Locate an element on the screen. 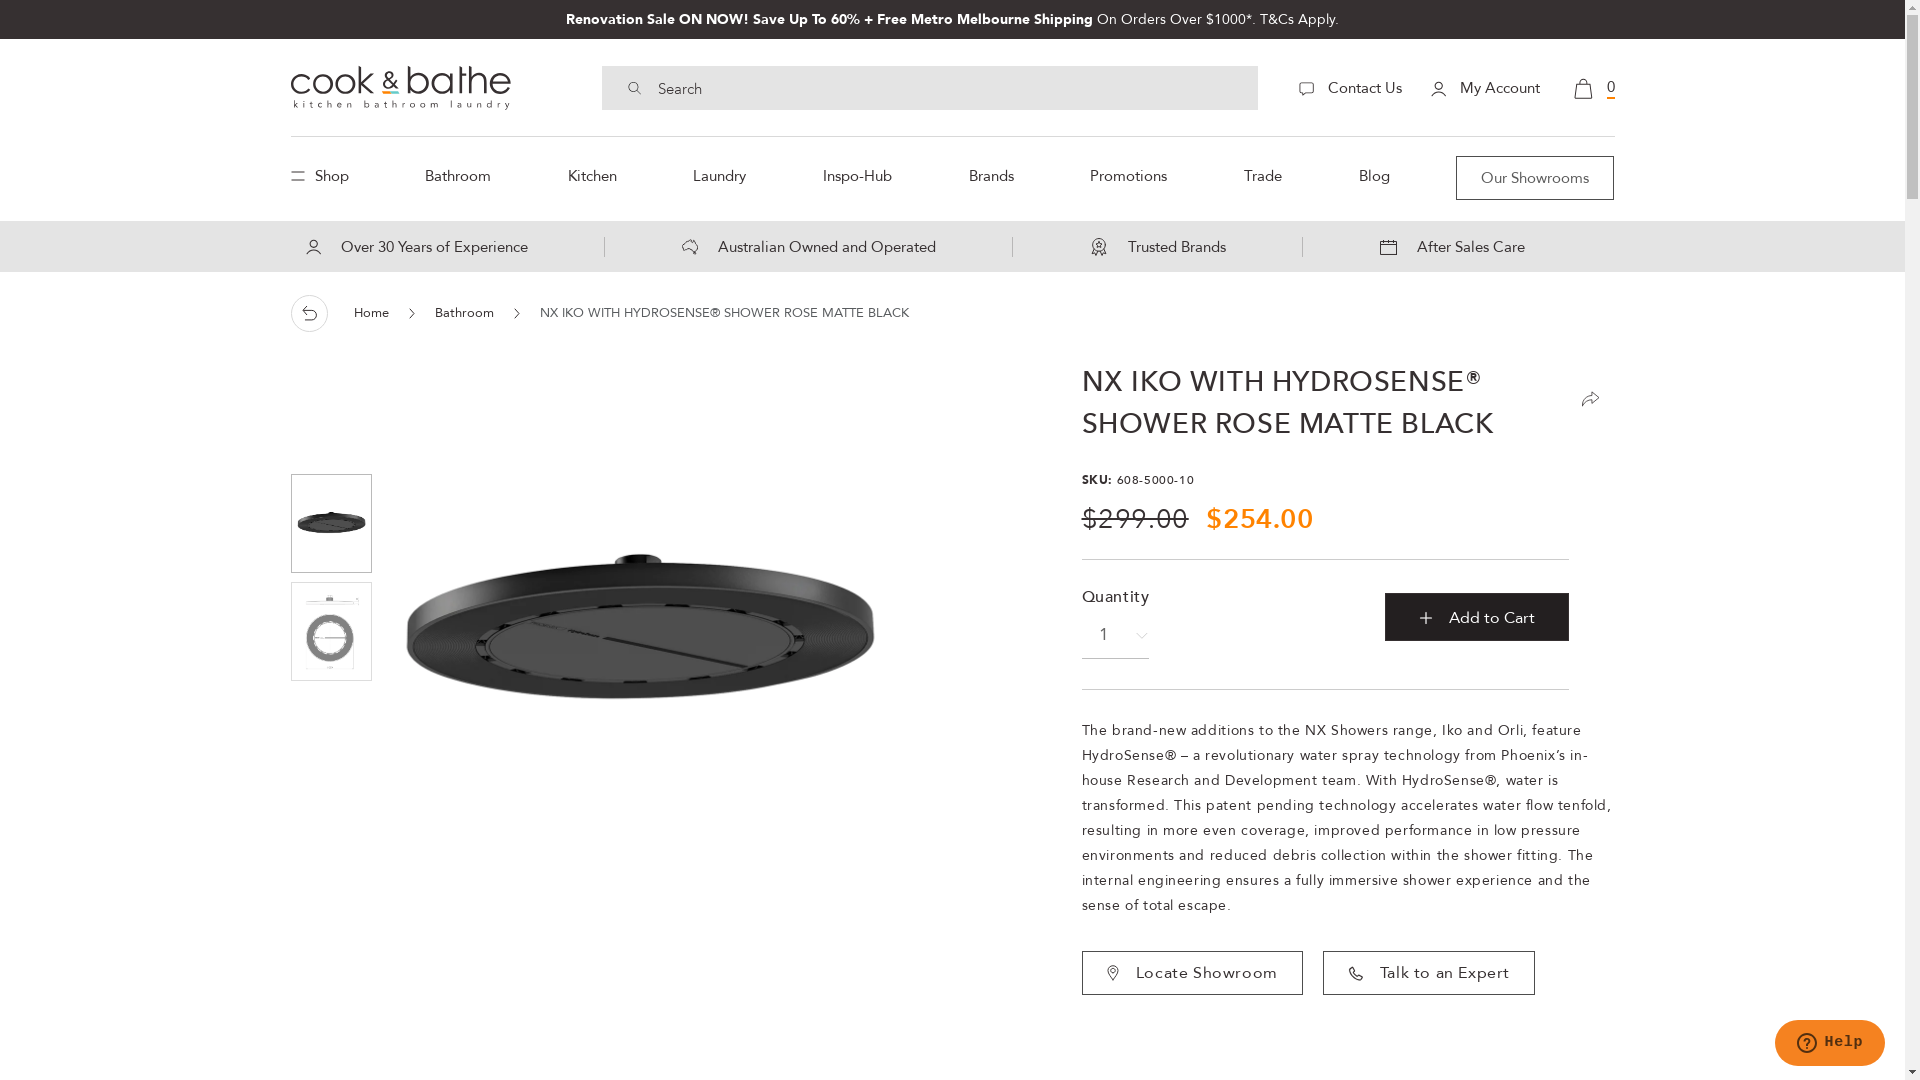  Contact Us is located at coordinates (1350, 88).